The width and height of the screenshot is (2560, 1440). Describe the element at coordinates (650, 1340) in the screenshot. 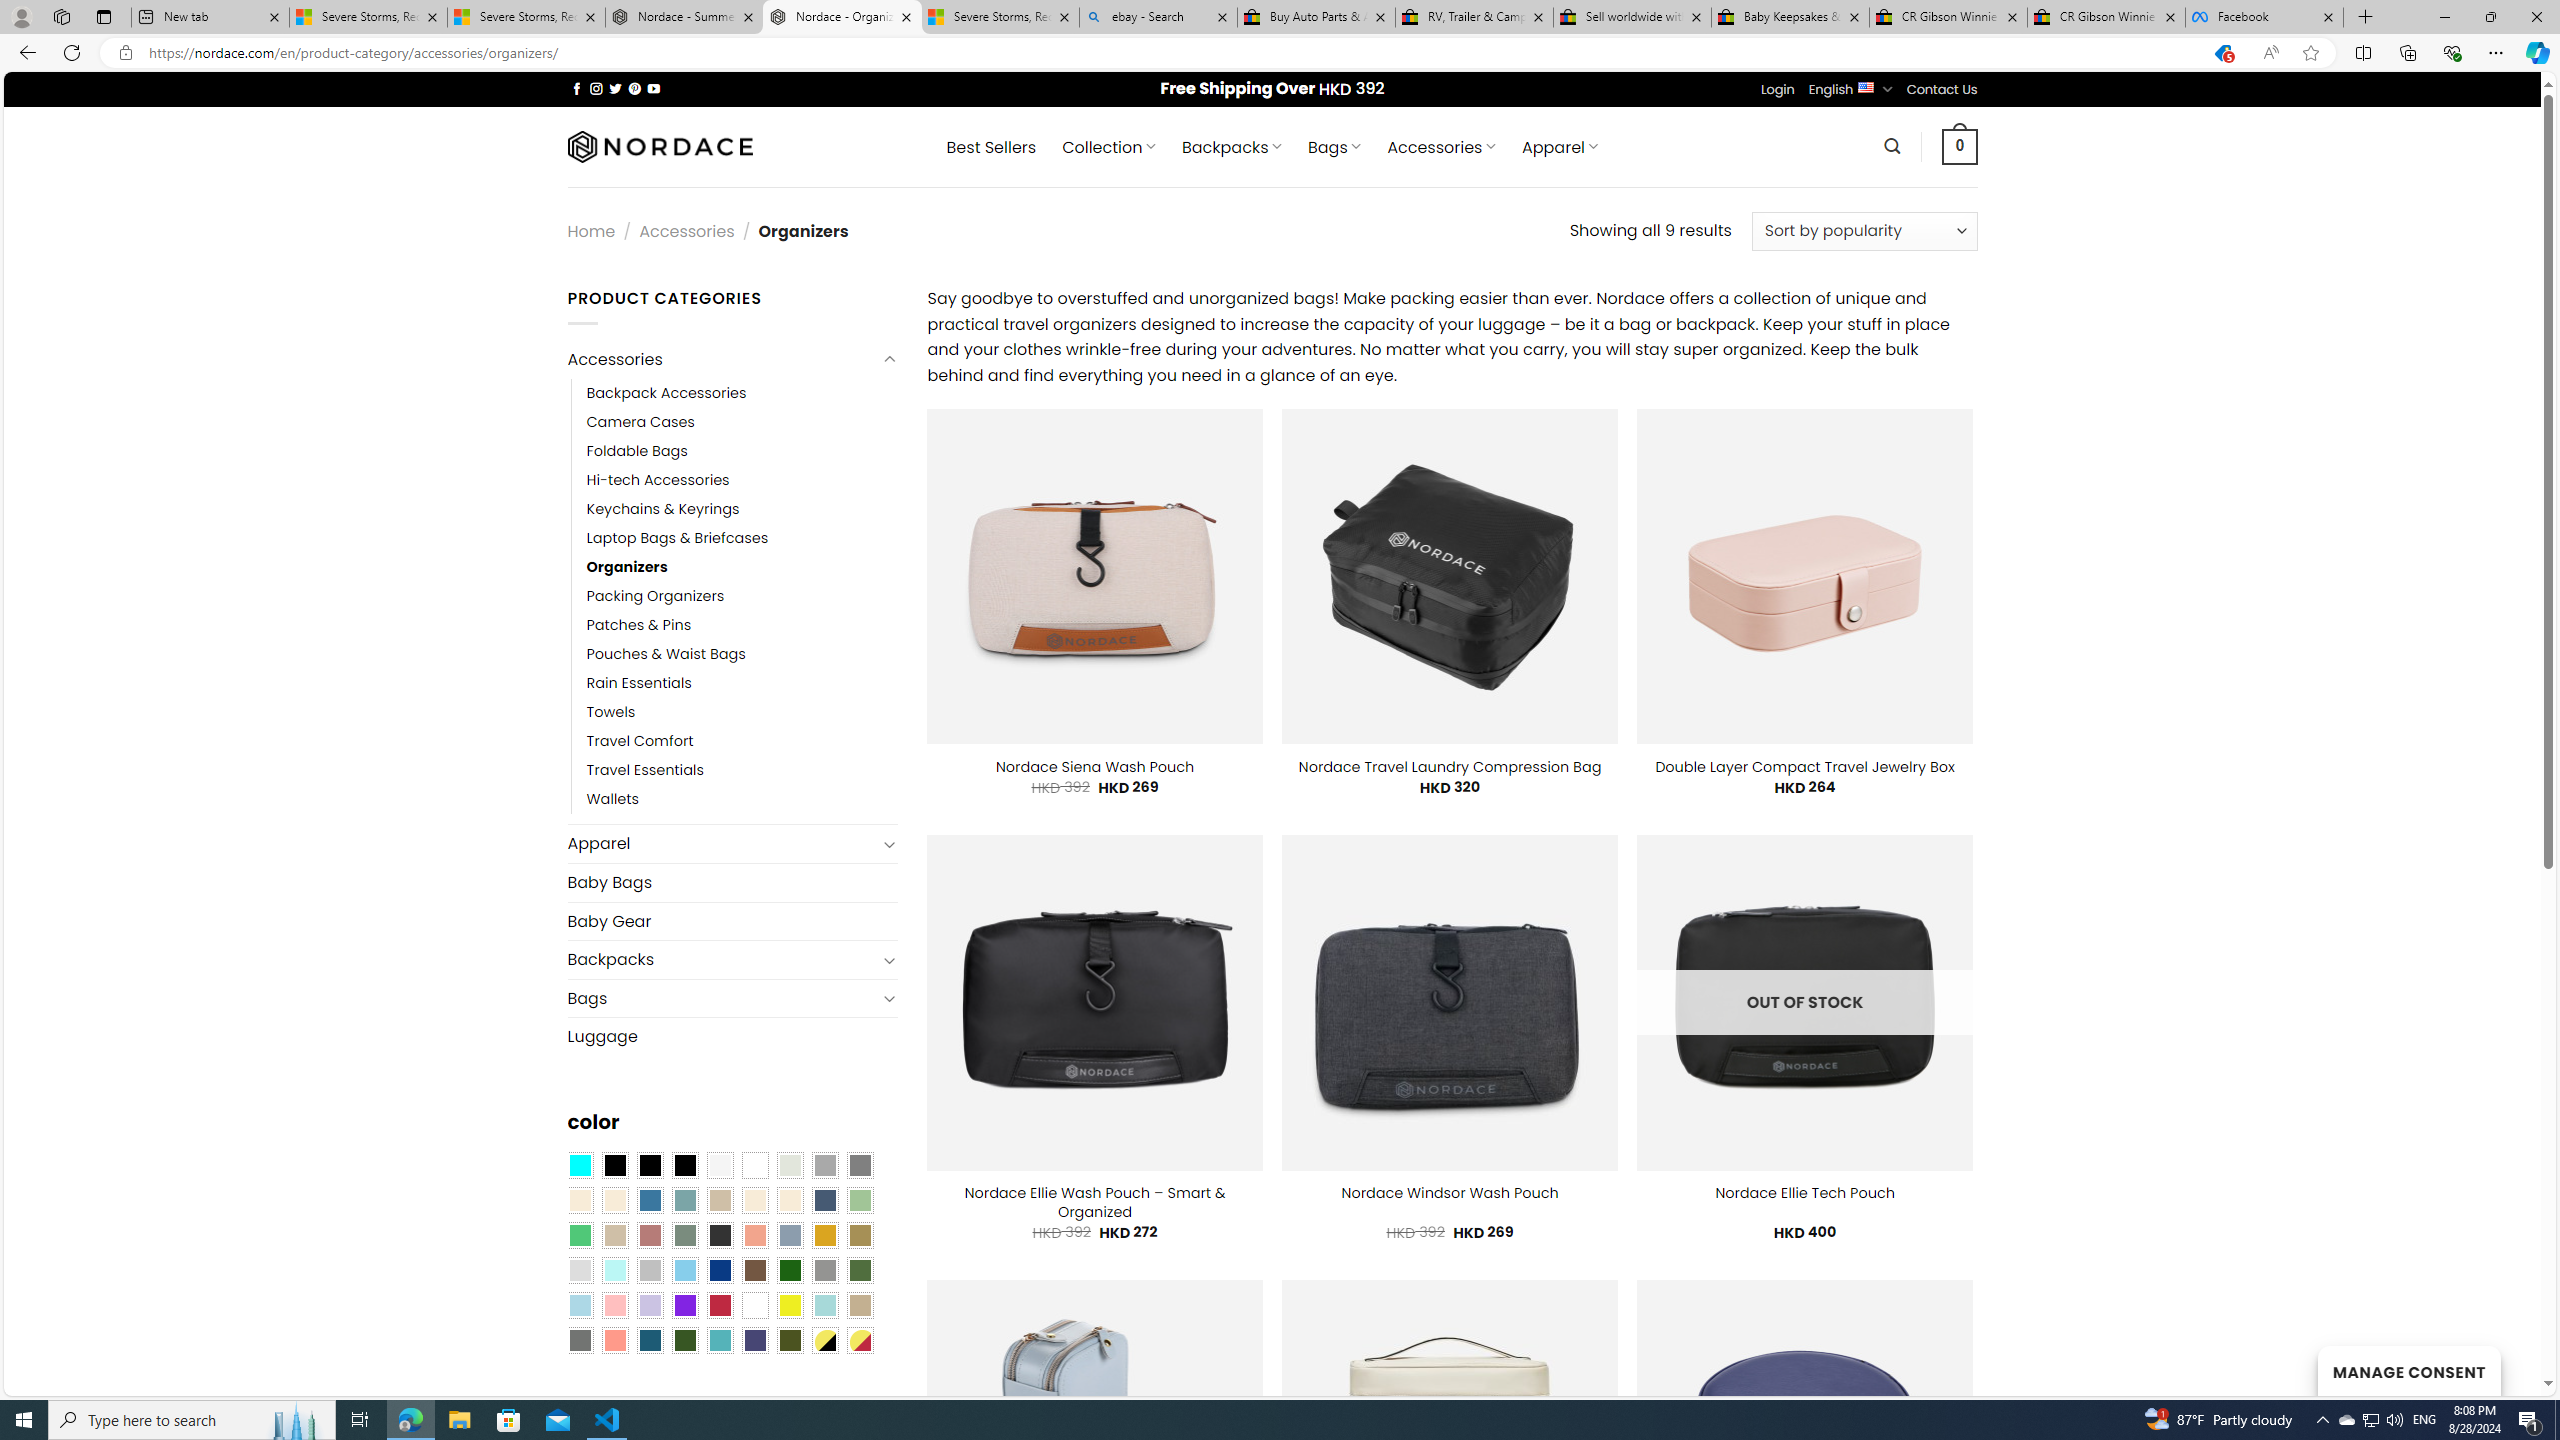

I see `Capri Blue` at that location.